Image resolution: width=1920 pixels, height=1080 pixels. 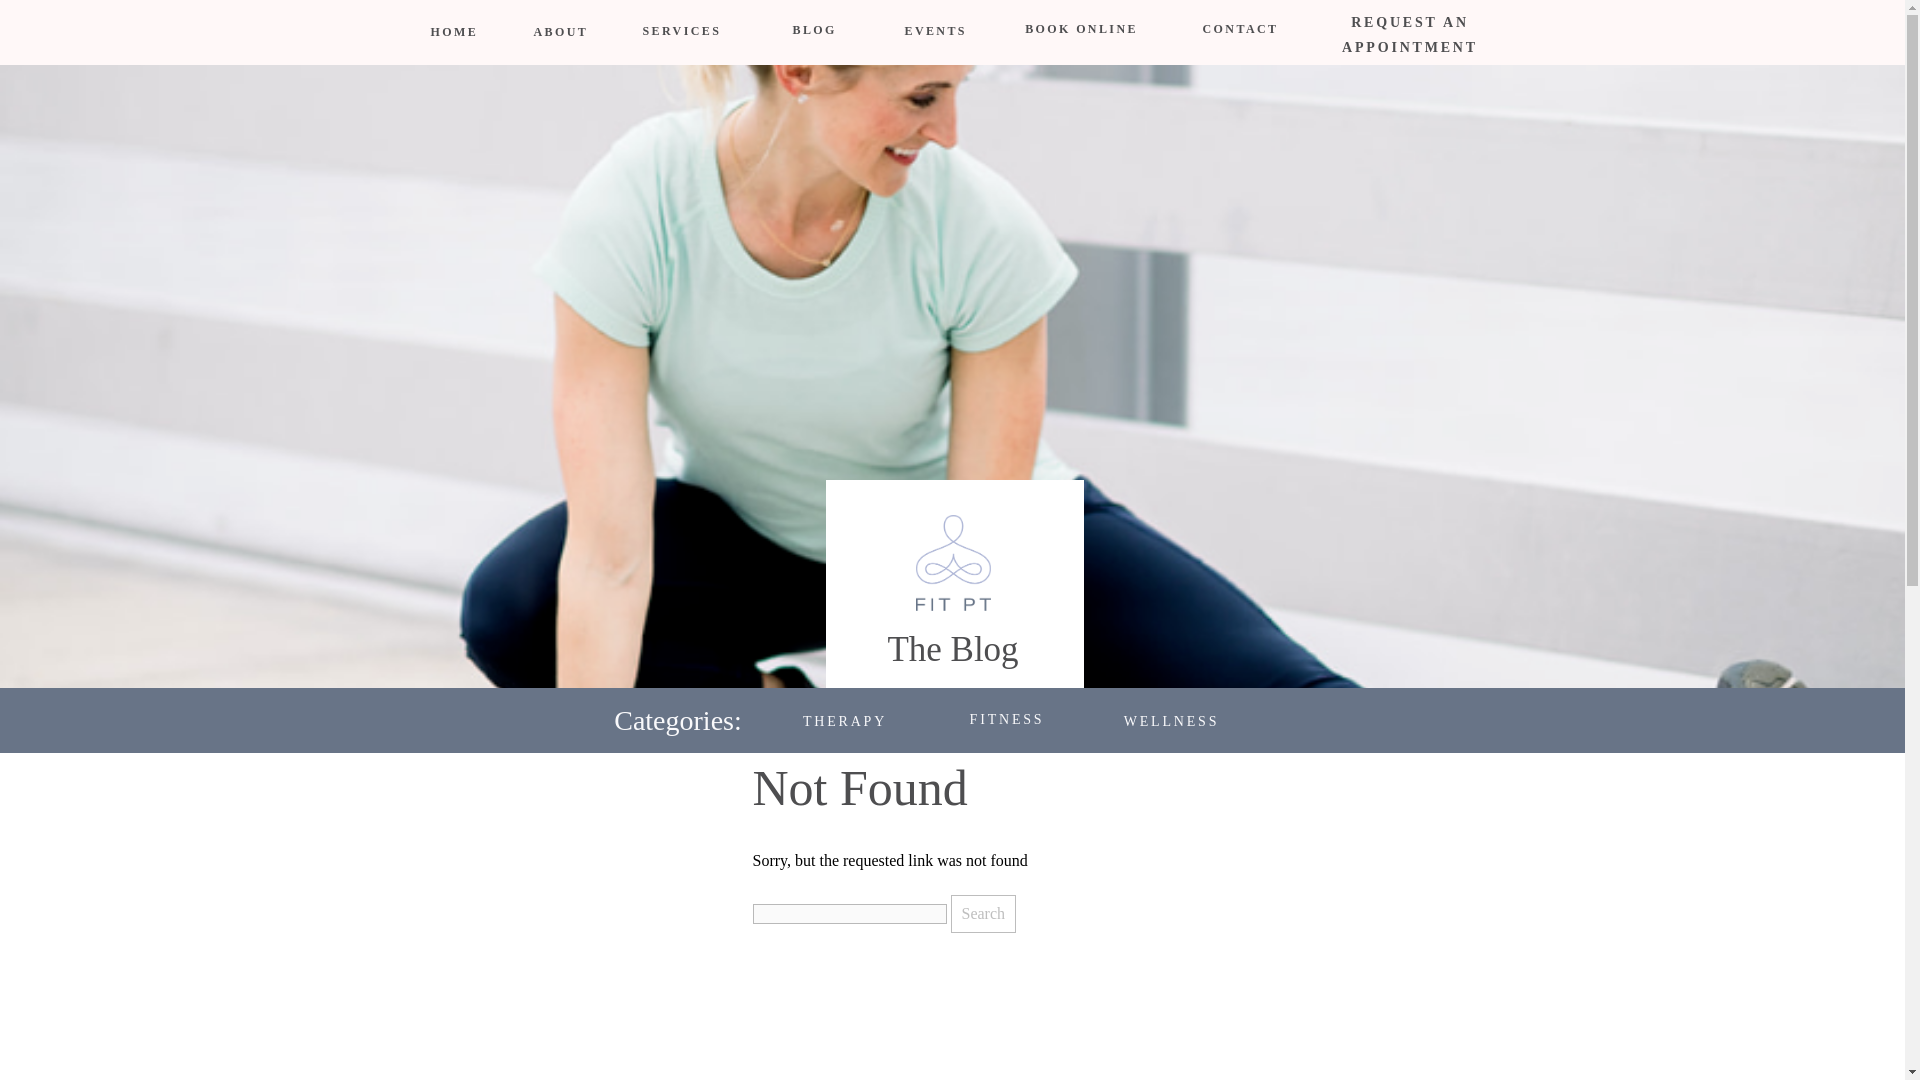 What do you see at coordinates (557, 32) in the screenshot?
I see `ABOUT` at bounding box center [557, 32].